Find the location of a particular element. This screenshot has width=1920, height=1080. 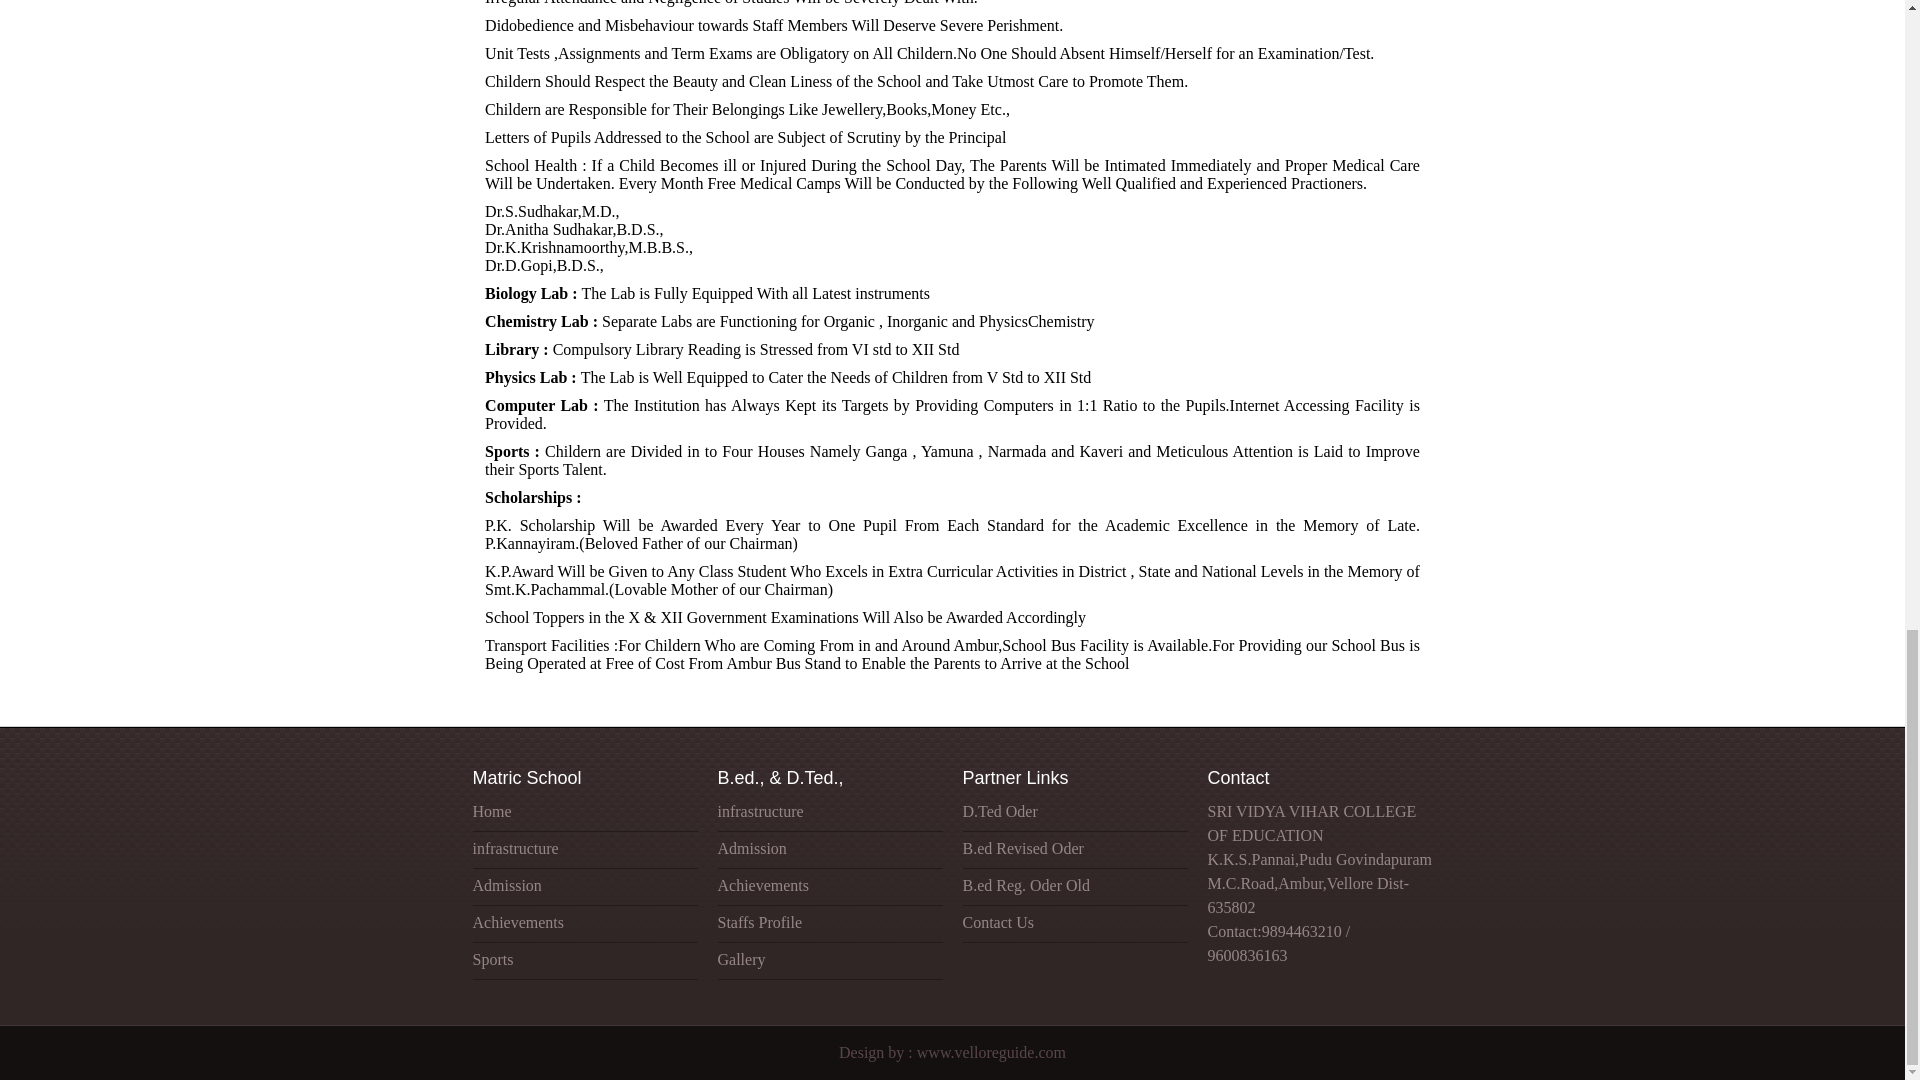

infrastructure is located at coordinates (515, 848).